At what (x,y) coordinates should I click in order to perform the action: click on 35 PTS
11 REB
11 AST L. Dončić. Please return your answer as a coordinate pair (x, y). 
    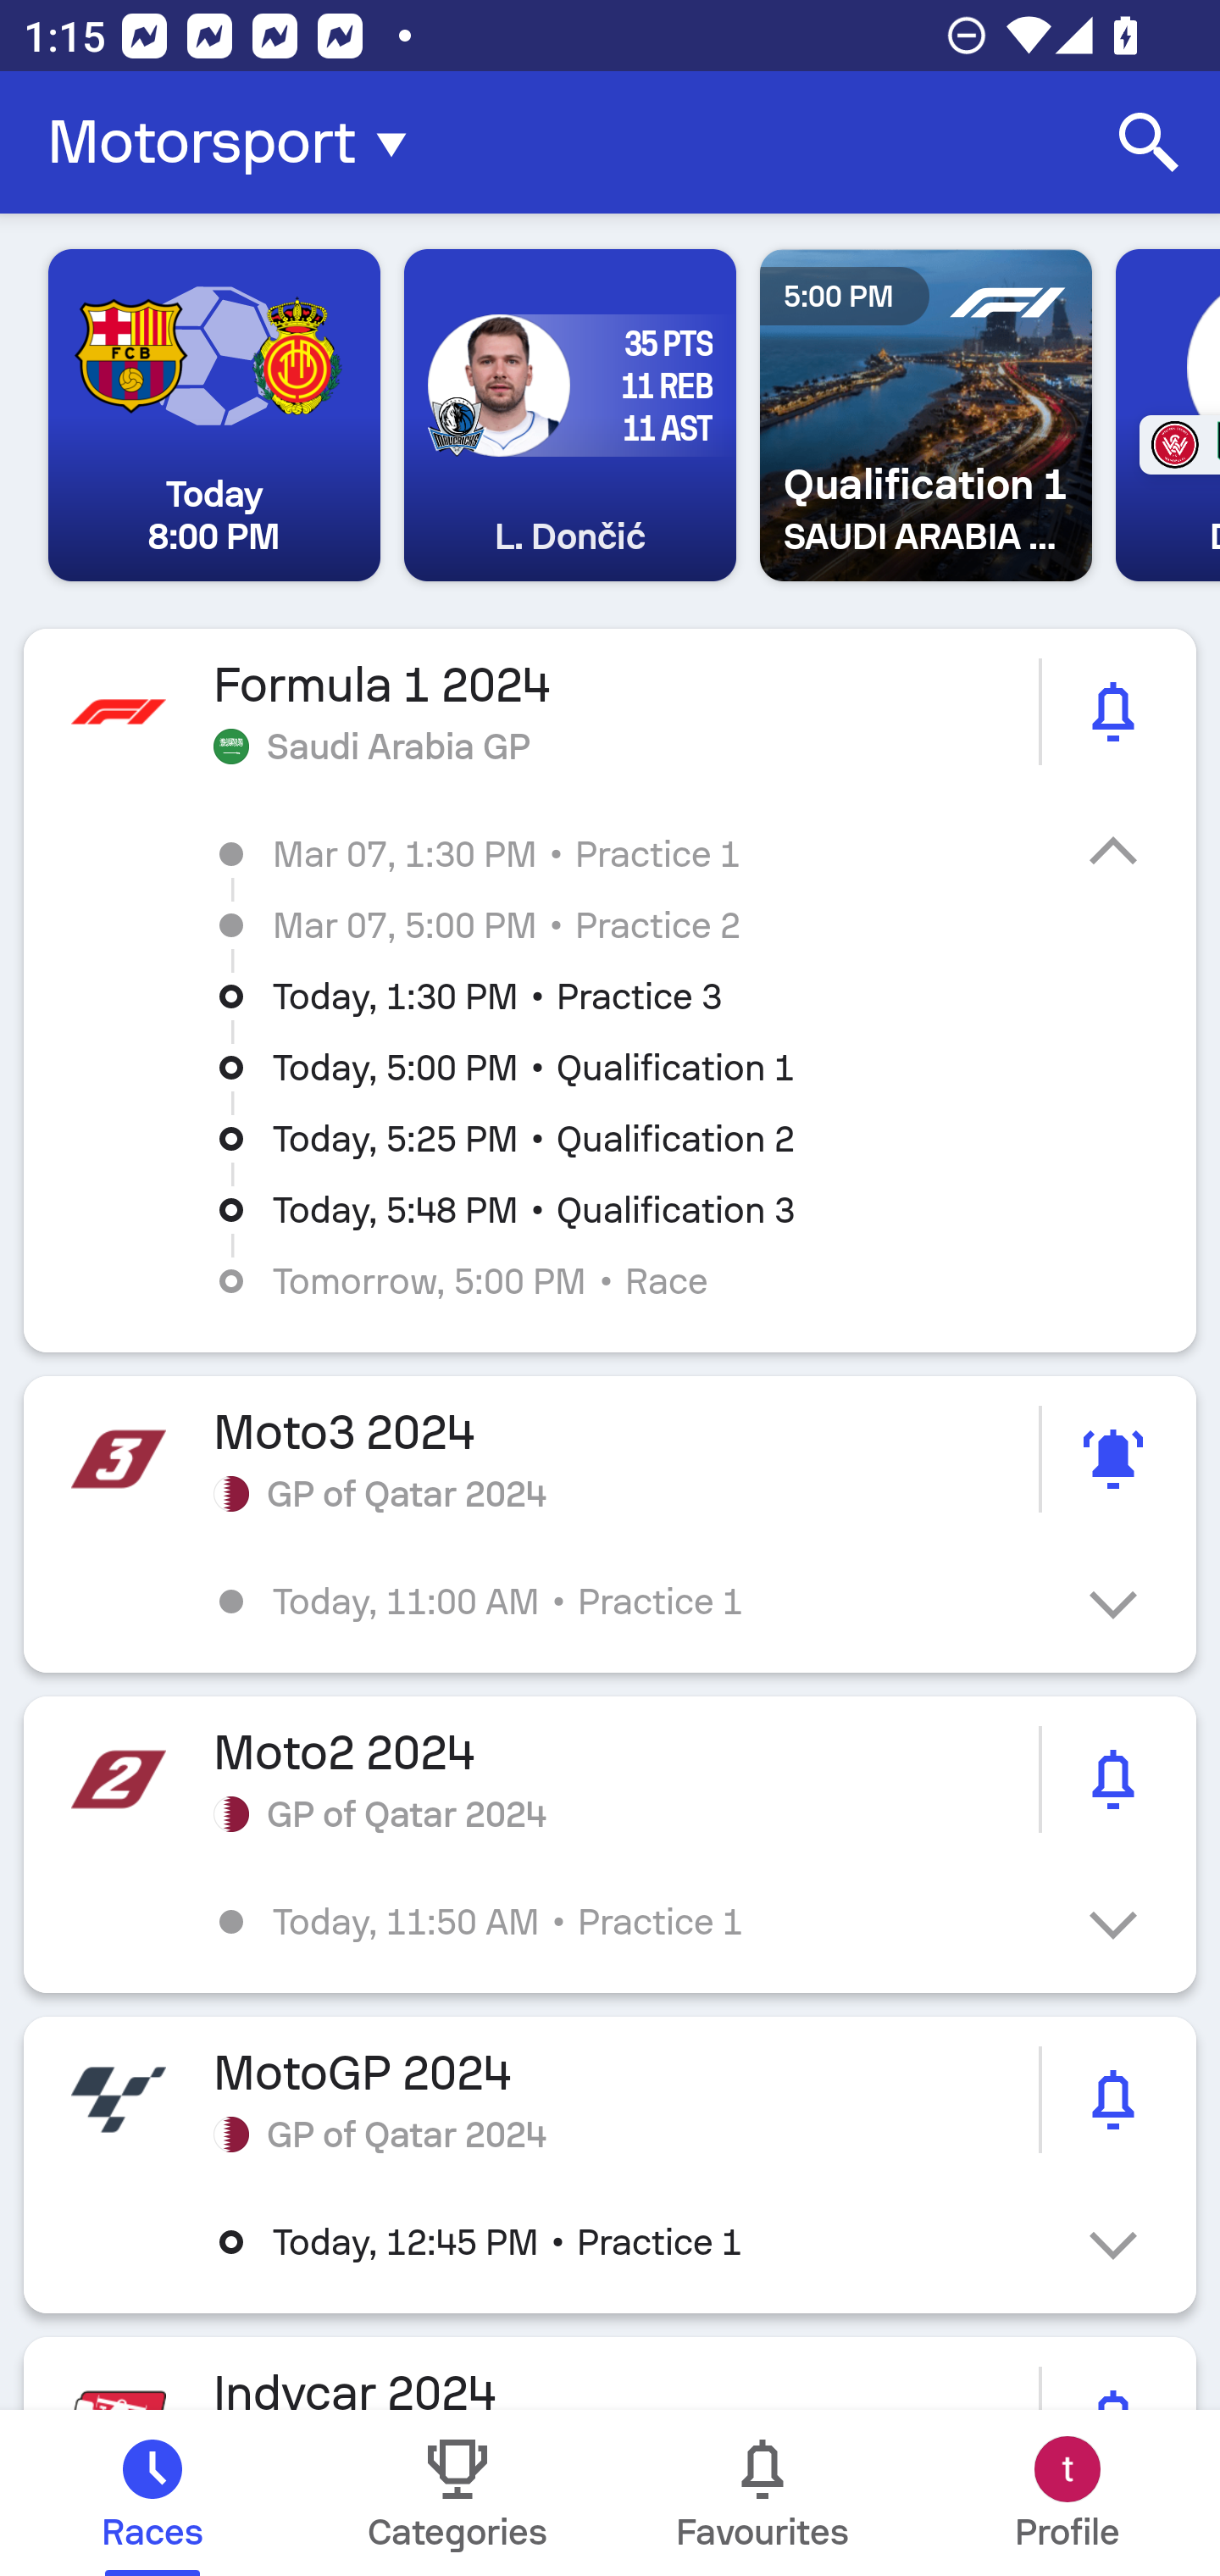
    Looking at the image, I should click on (569, 415).